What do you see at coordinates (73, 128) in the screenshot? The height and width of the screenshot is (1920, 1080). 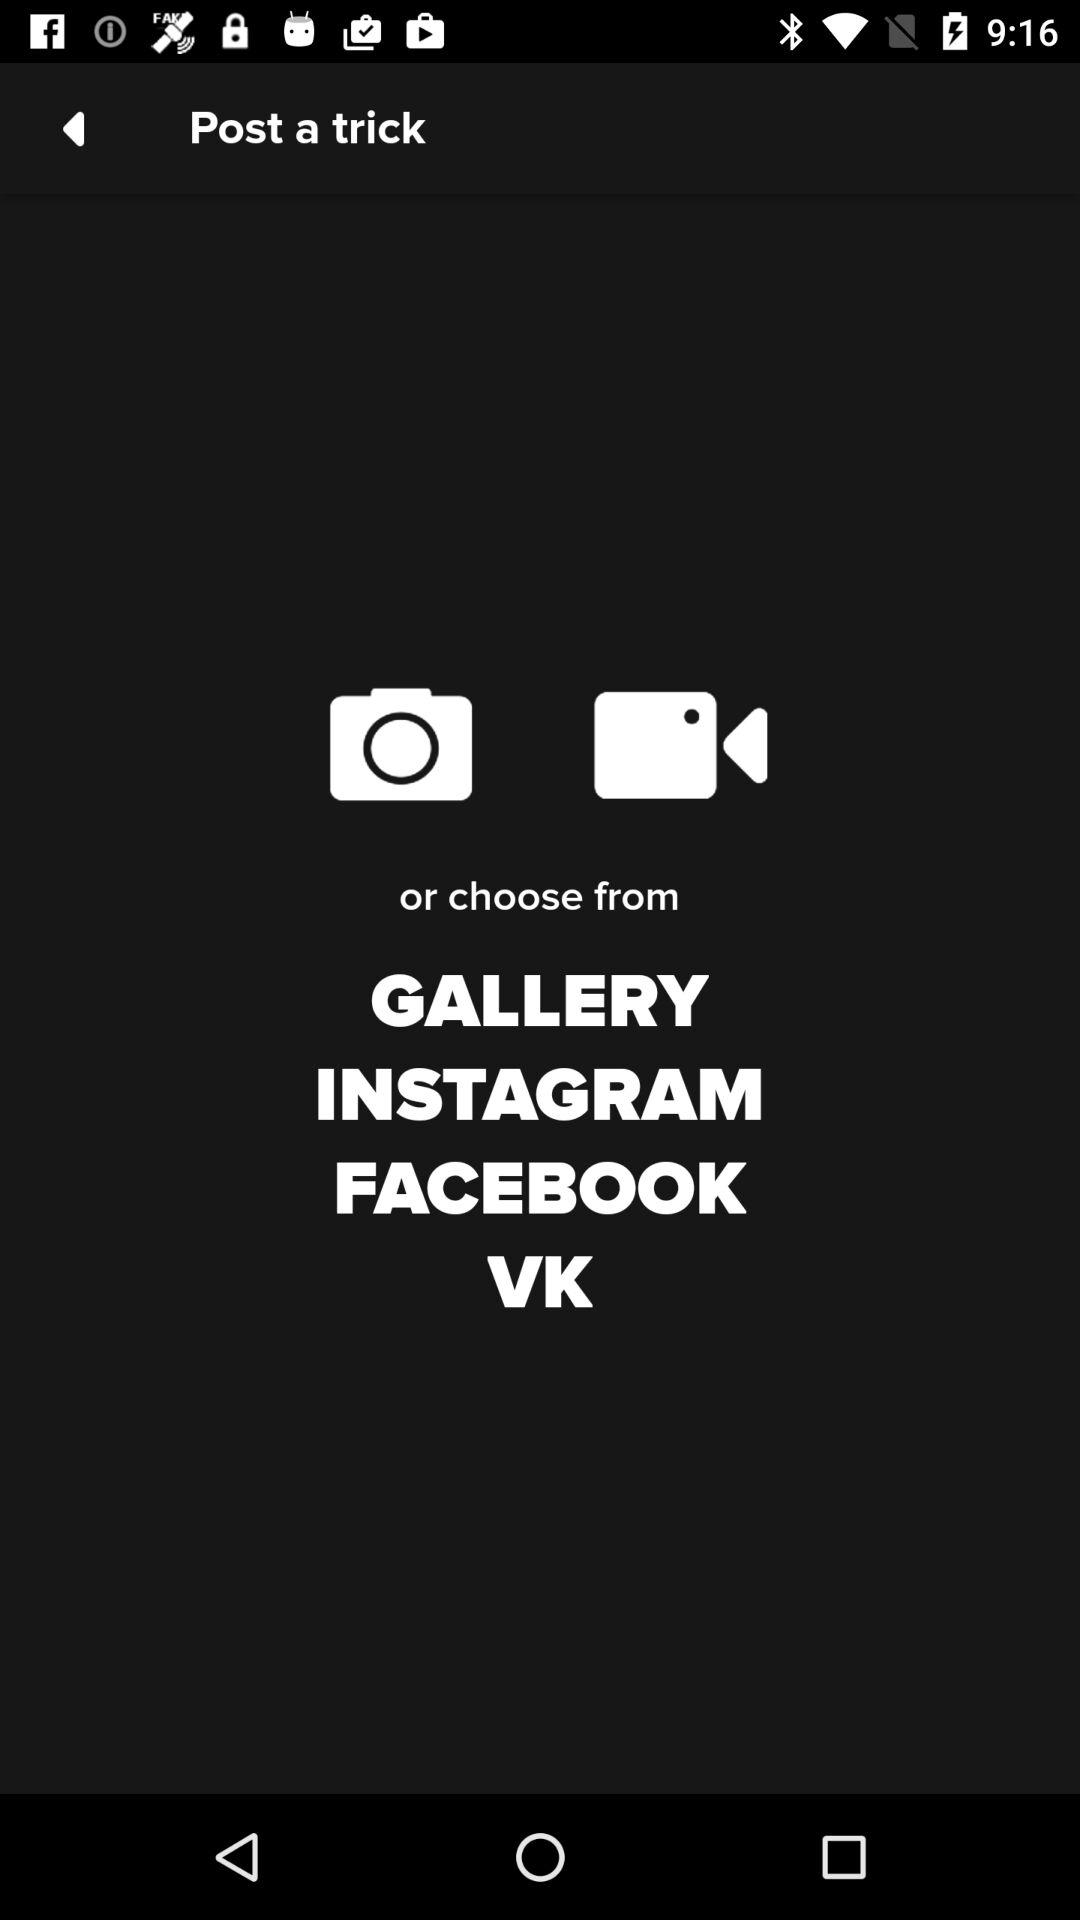 I see `choose item next to the post a trick item` at bounding box center [73, 128].